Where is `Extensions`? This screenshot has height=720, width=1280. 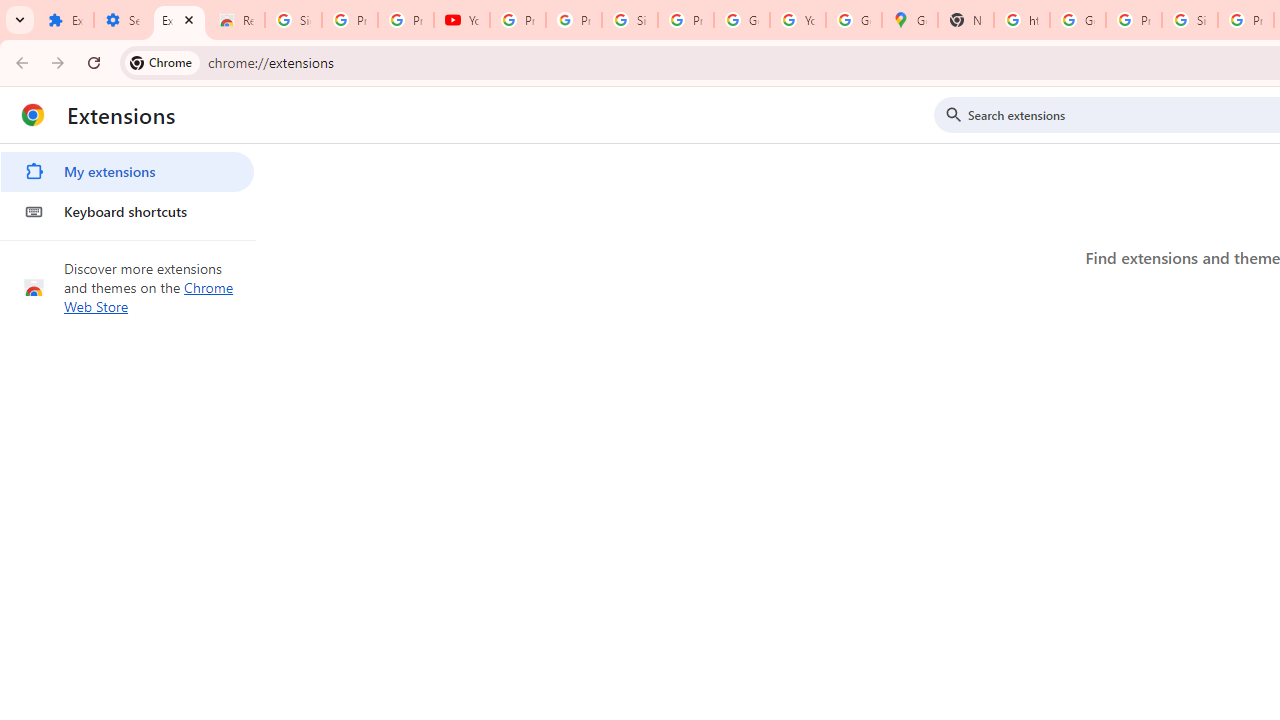 Extensions is located at coordinates (65, 20).